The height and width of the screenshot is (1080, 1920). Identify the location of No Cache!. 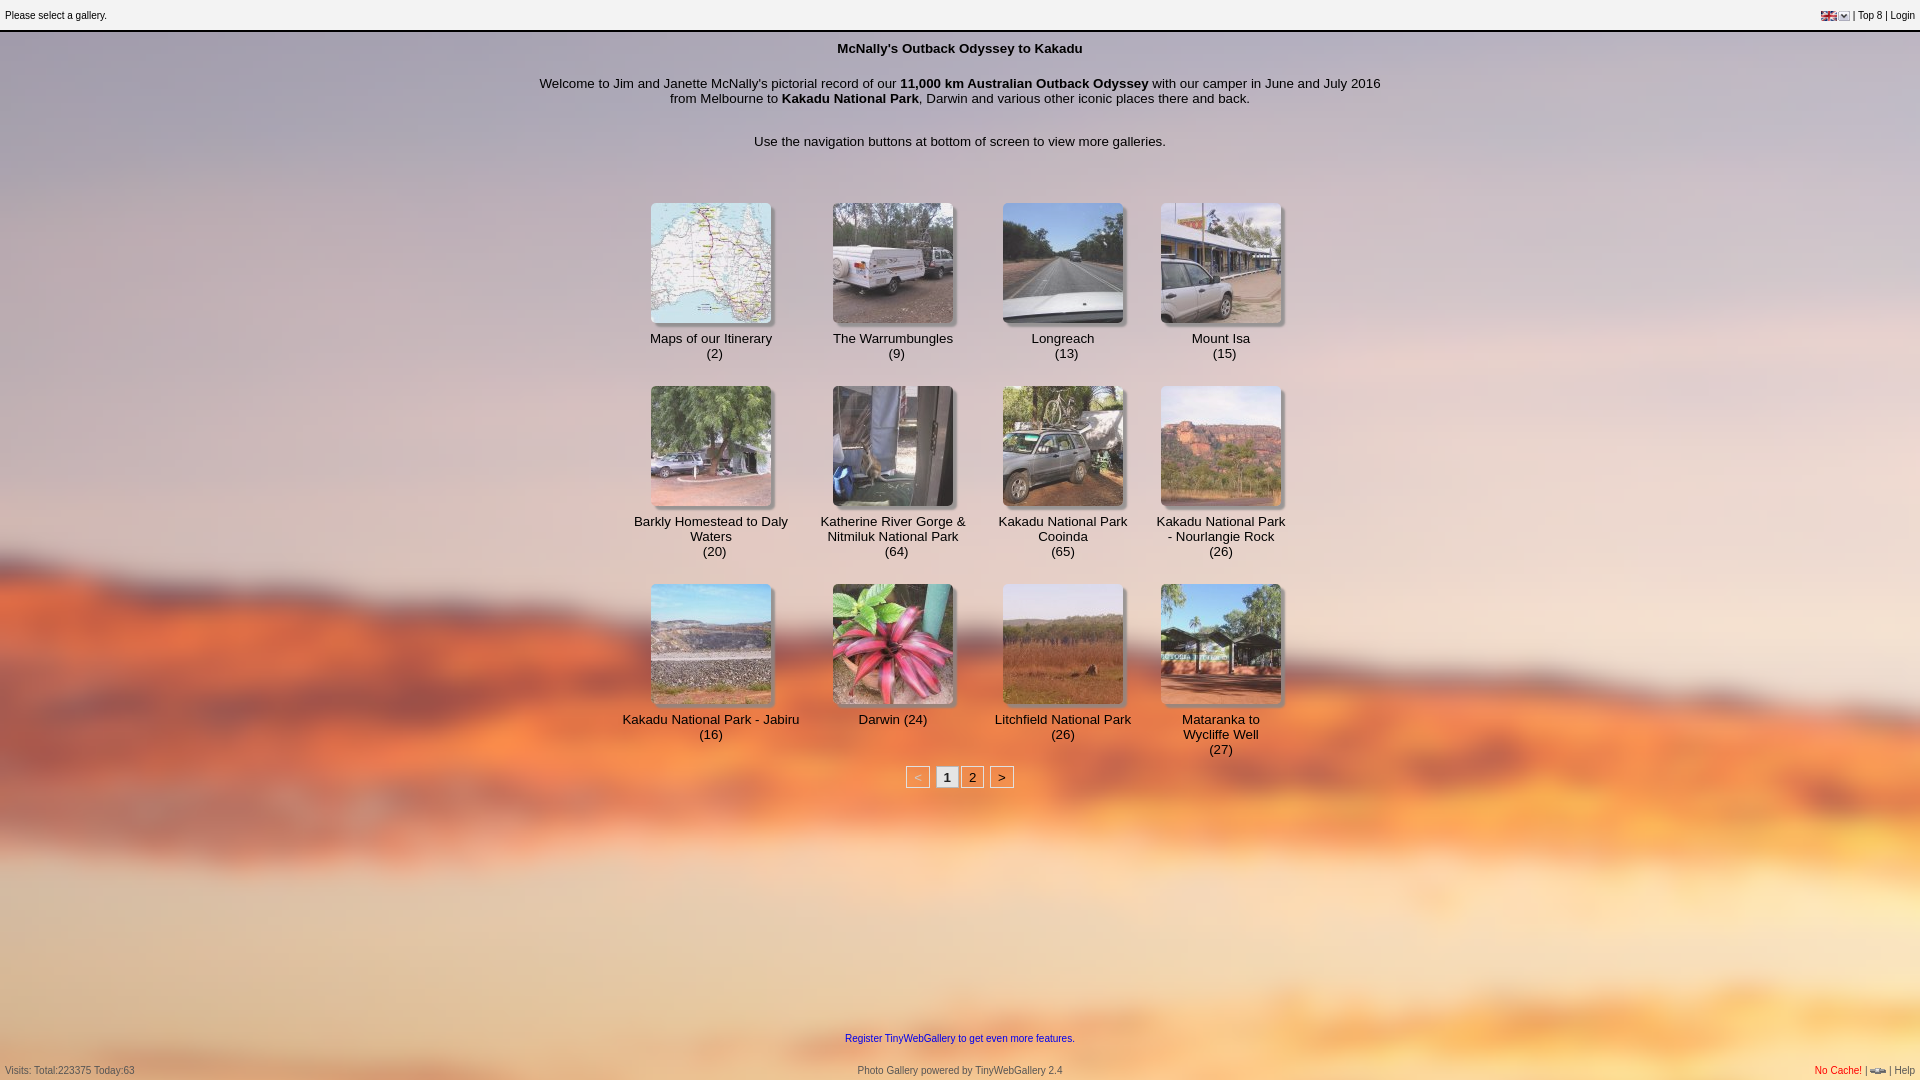
(1838, 1070).